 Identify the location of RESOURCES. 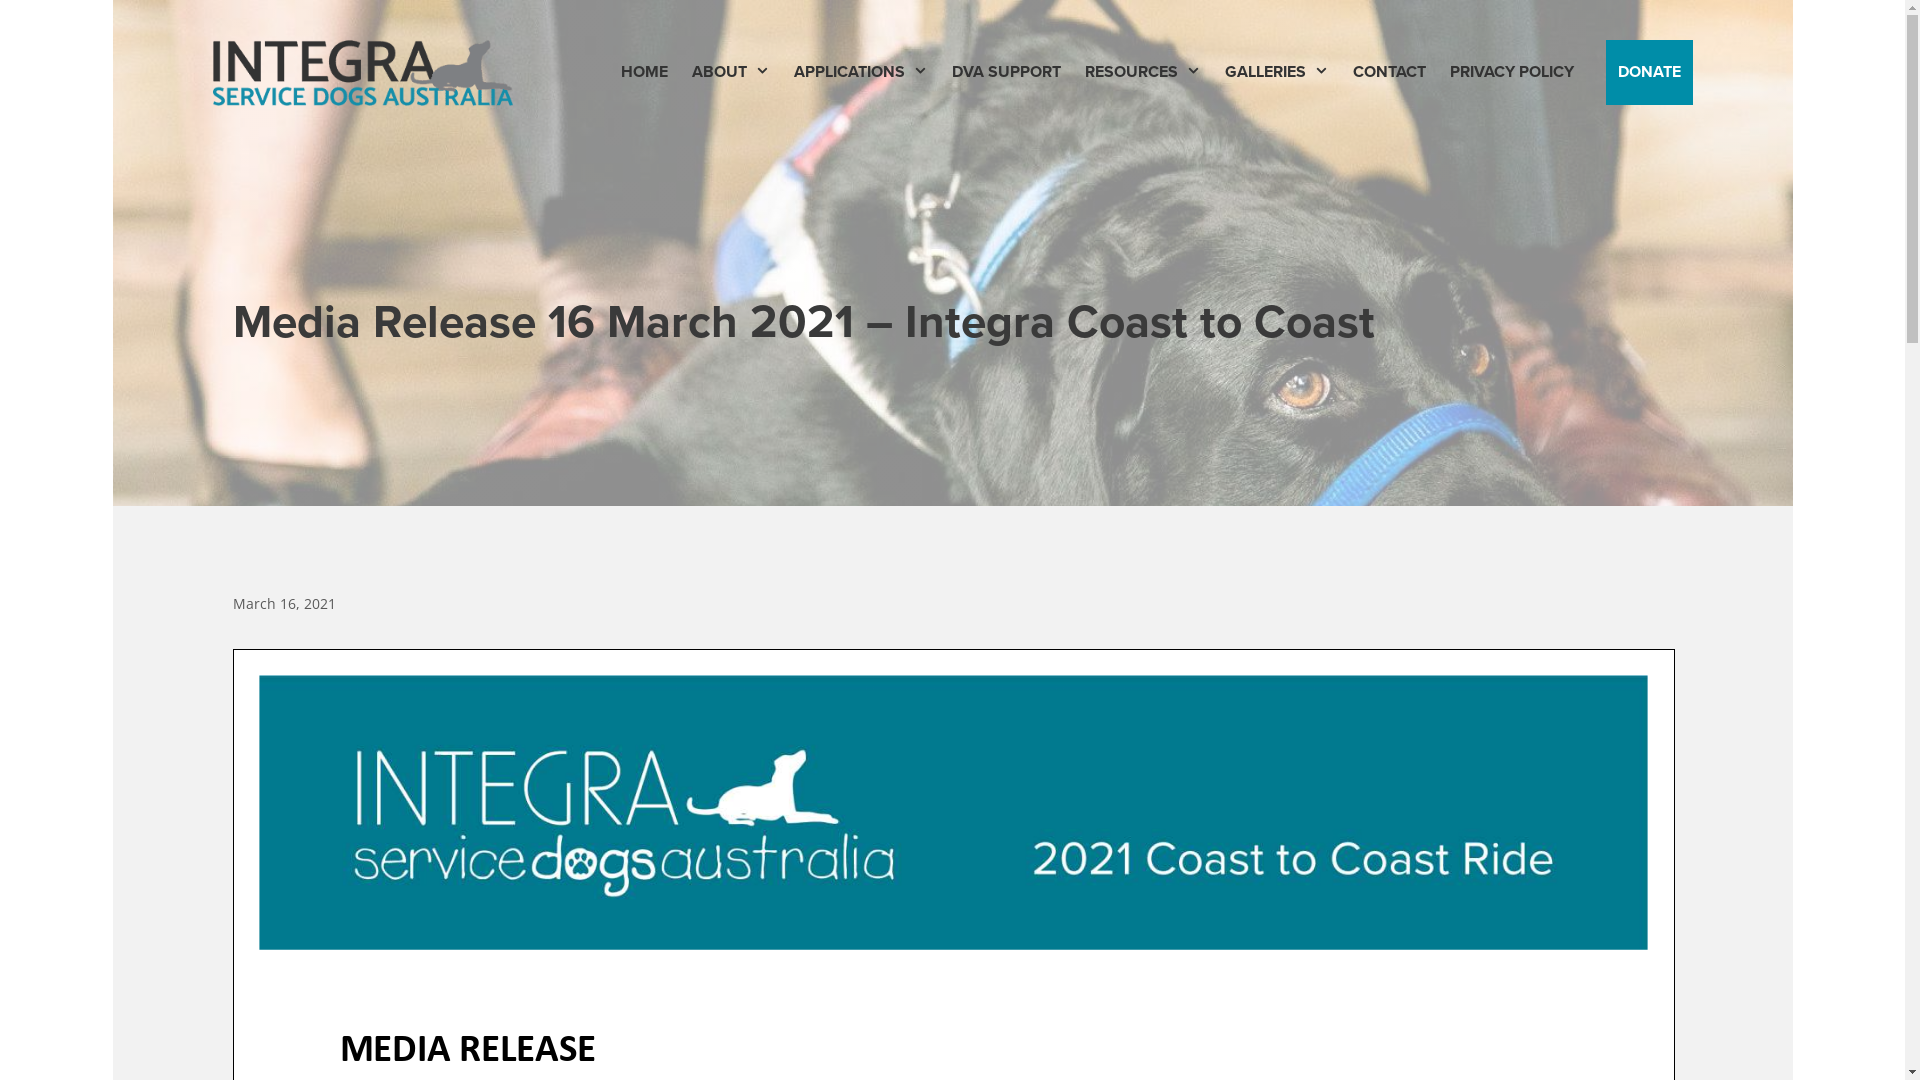
(1143, 72).